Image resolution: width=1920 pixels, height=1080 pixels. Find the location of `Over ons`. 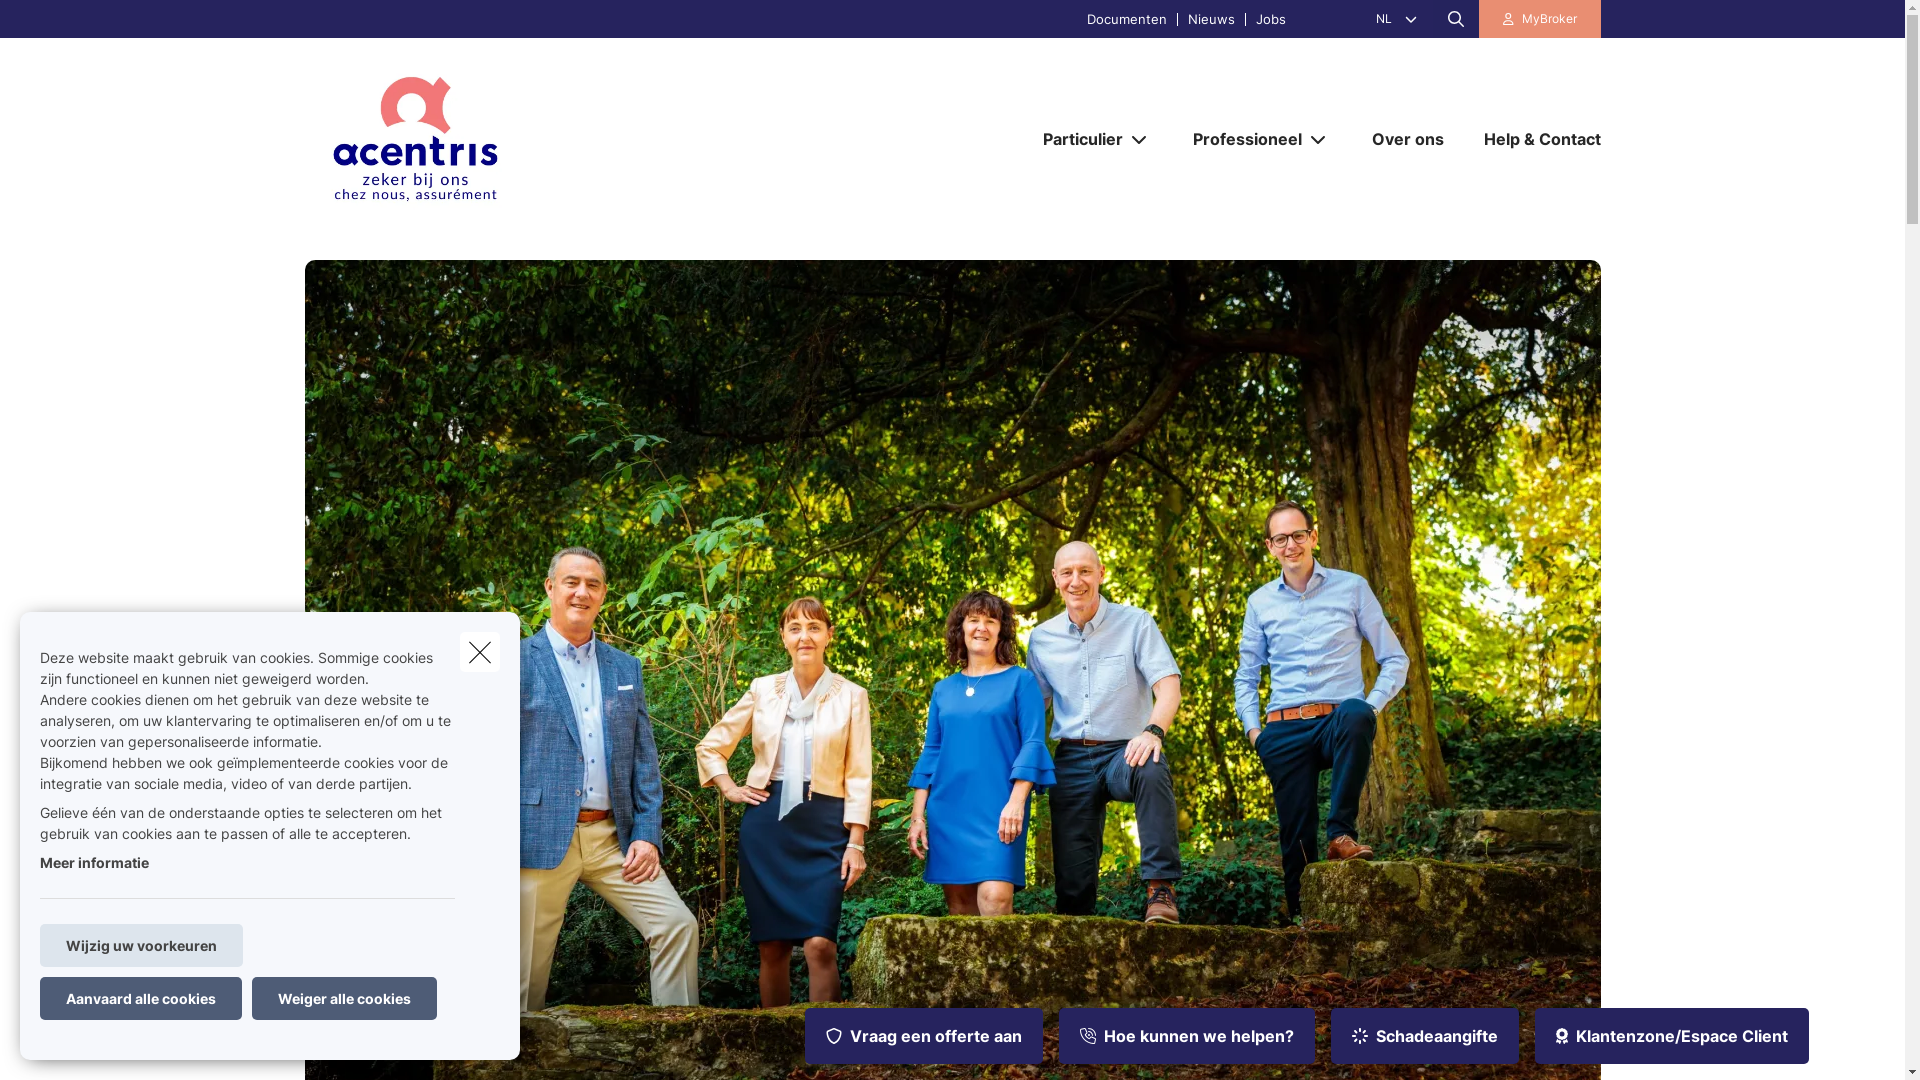

Over ons is located at coordinates (1408, 139).